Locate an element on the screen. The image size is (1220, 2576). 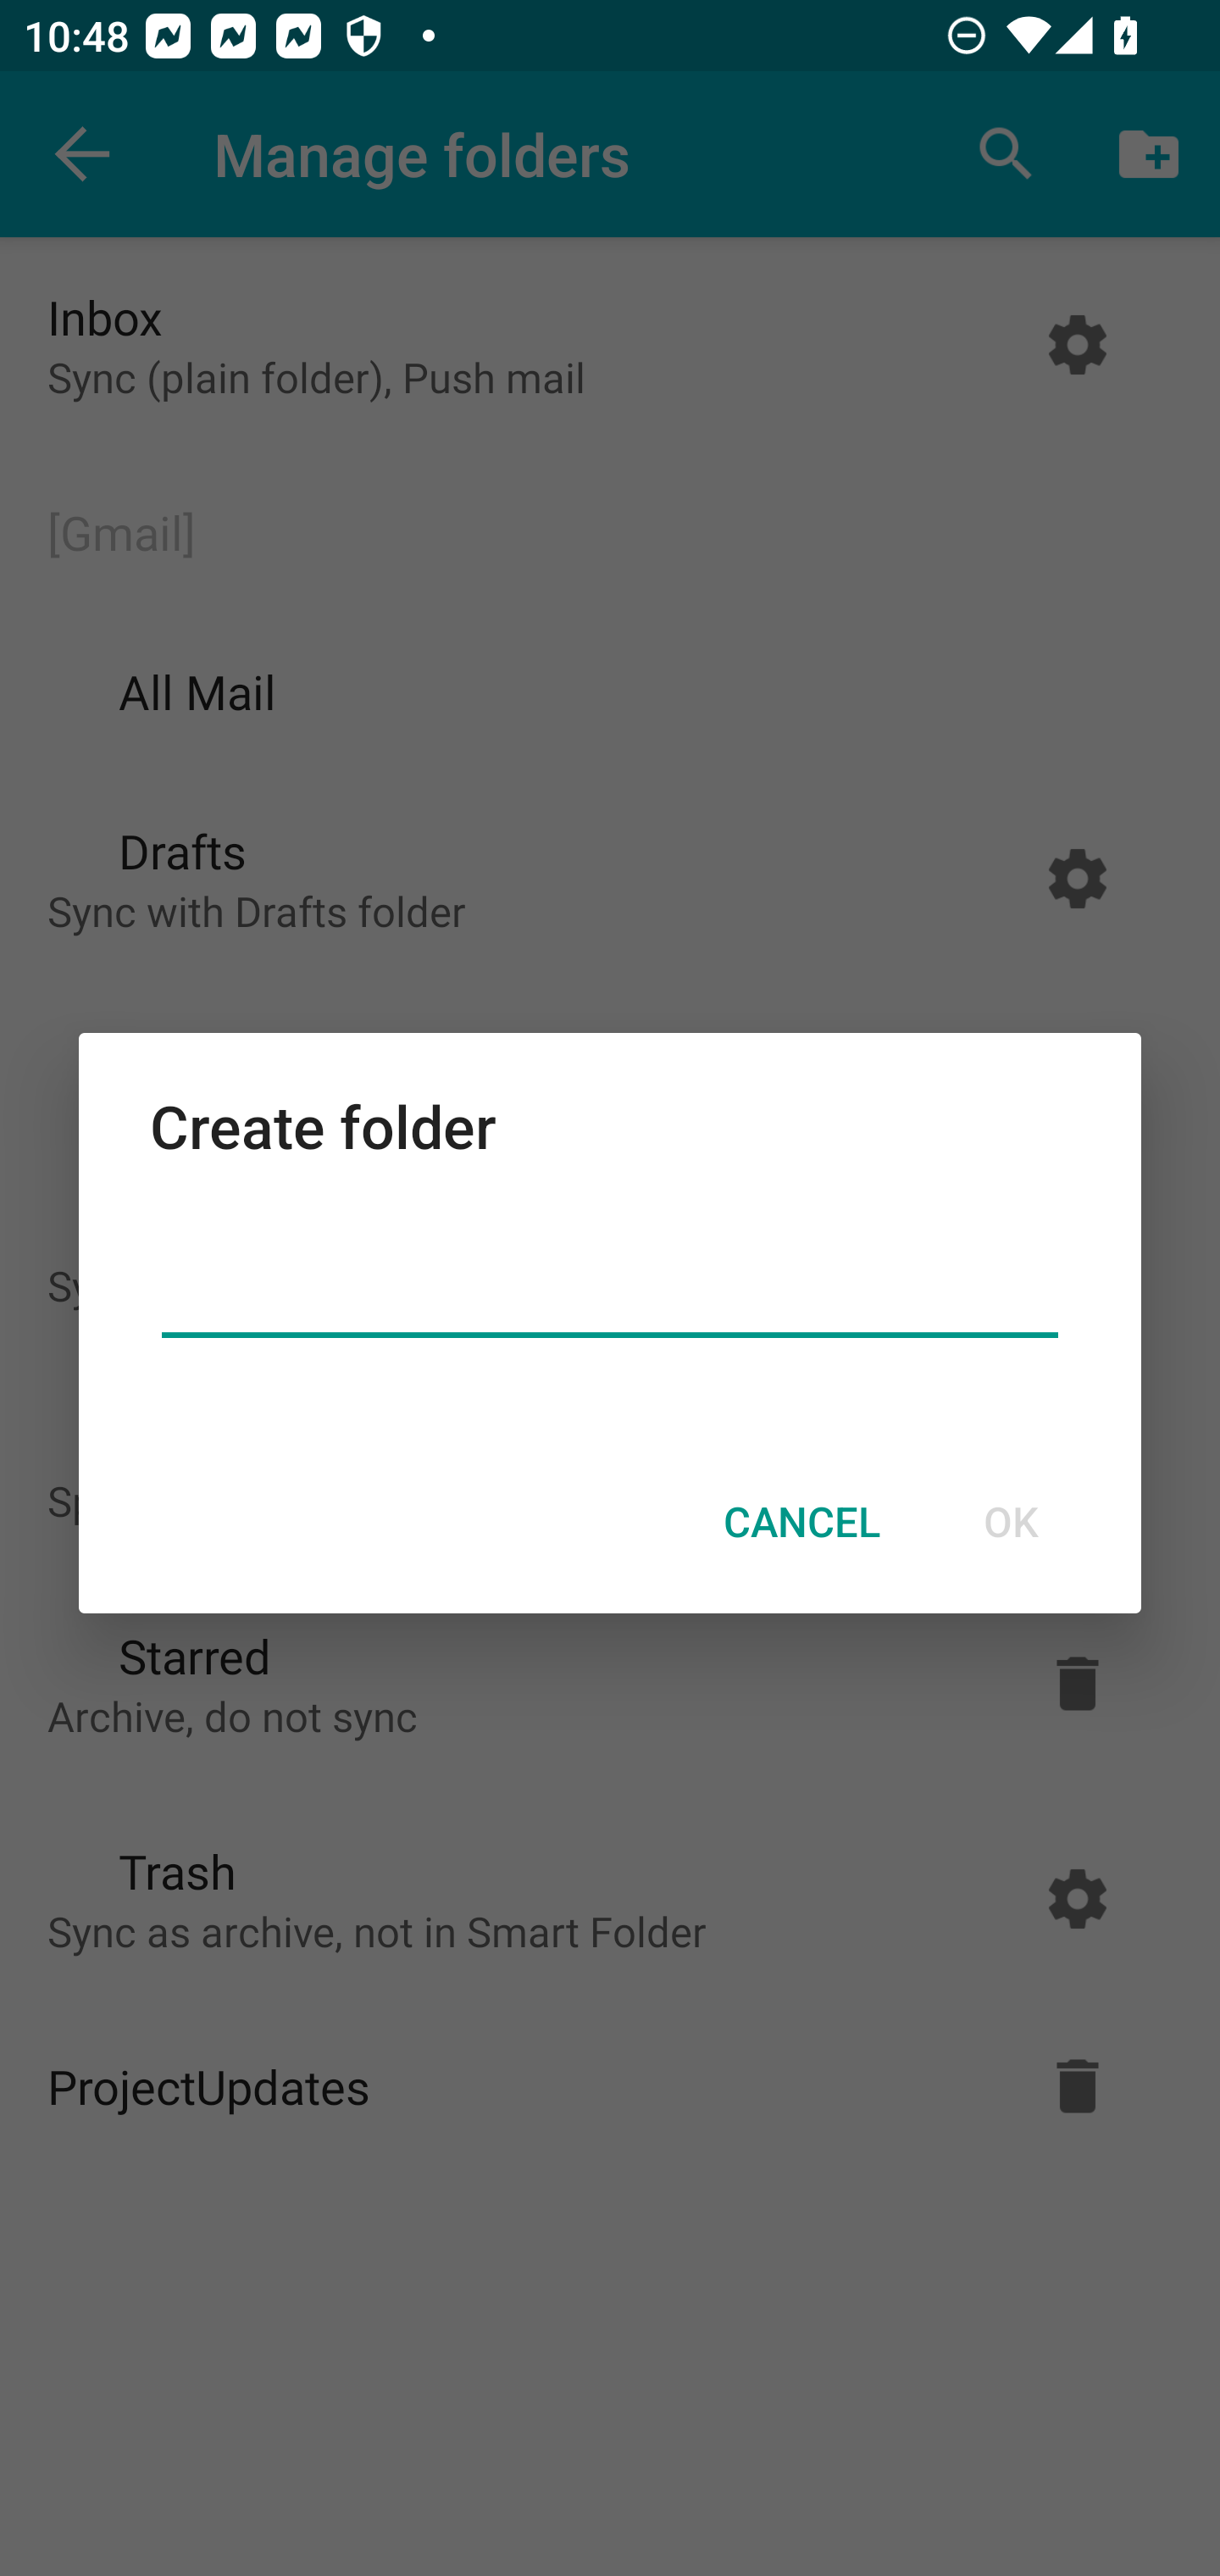
OK is located at coordinates (1010, 1522).